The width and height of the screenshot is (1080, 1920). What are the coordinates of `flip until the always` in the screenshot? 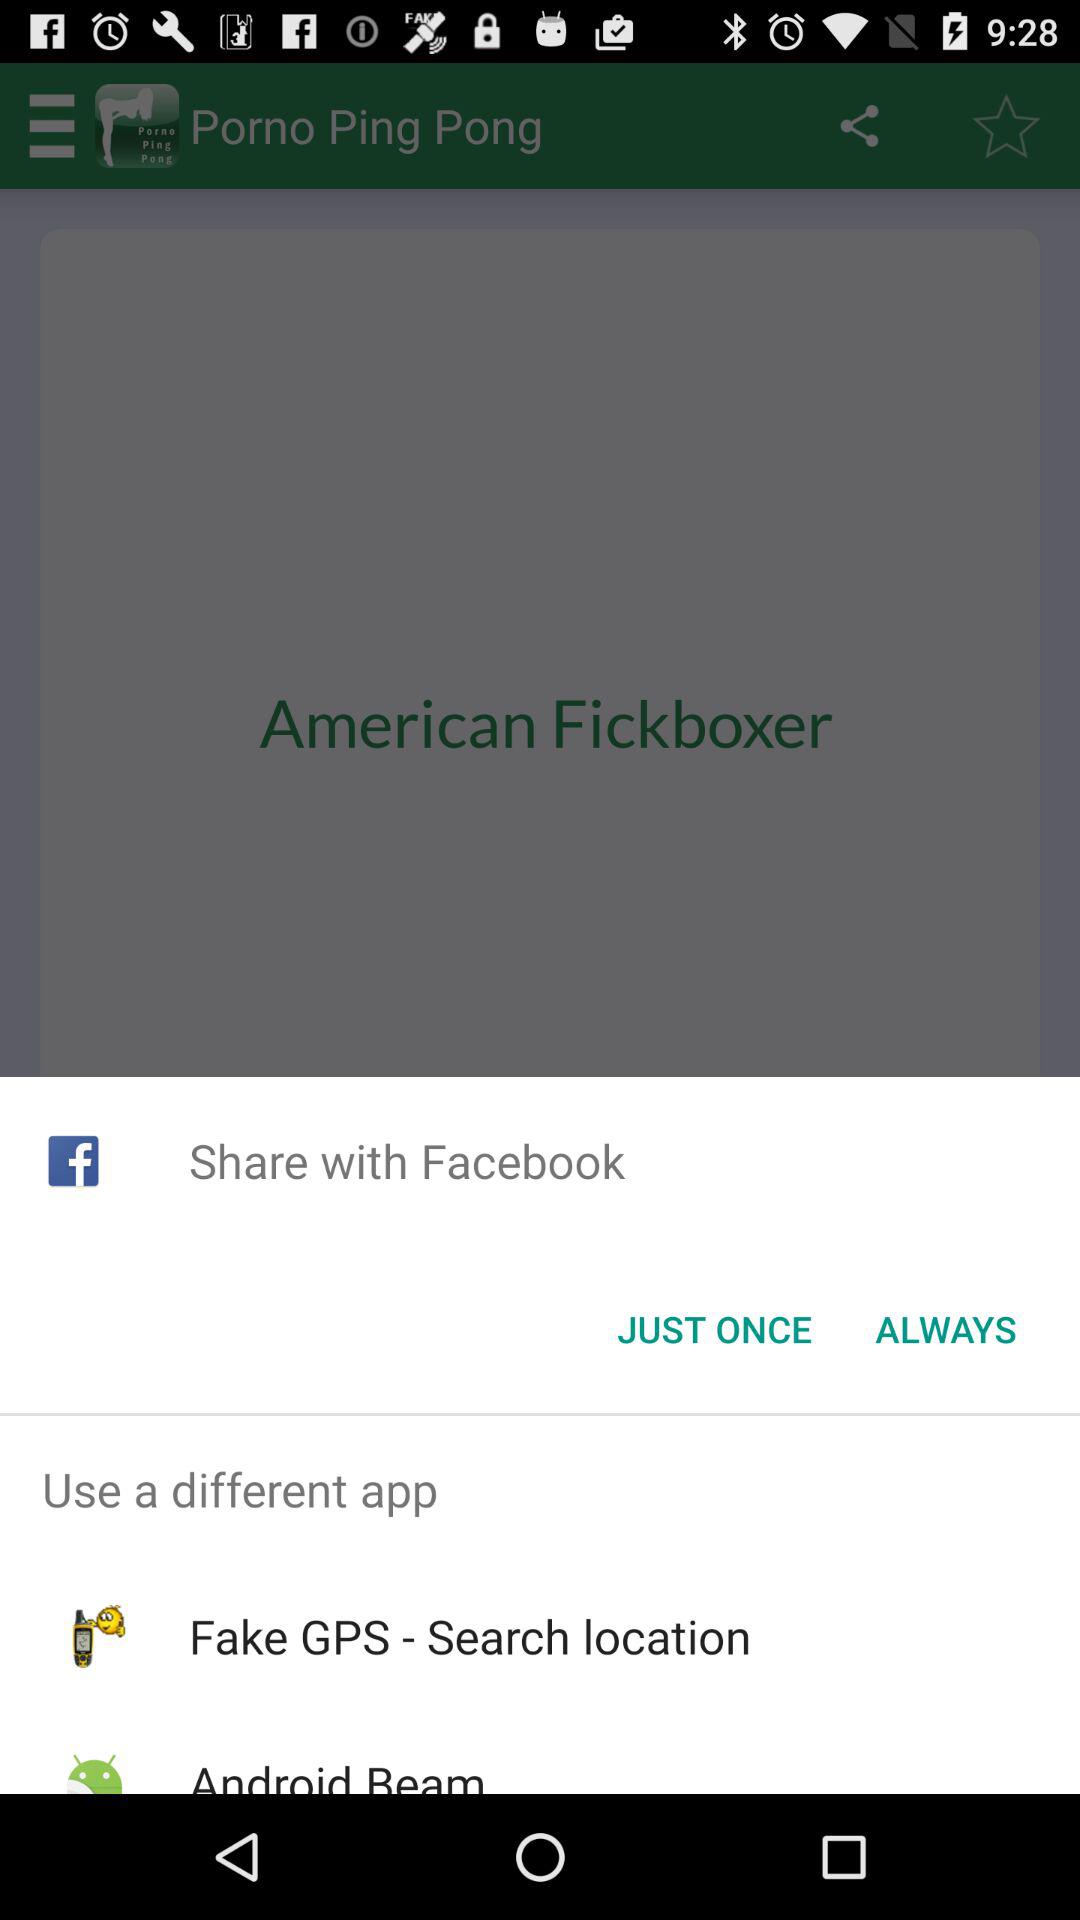 It's located at (946, 1329).